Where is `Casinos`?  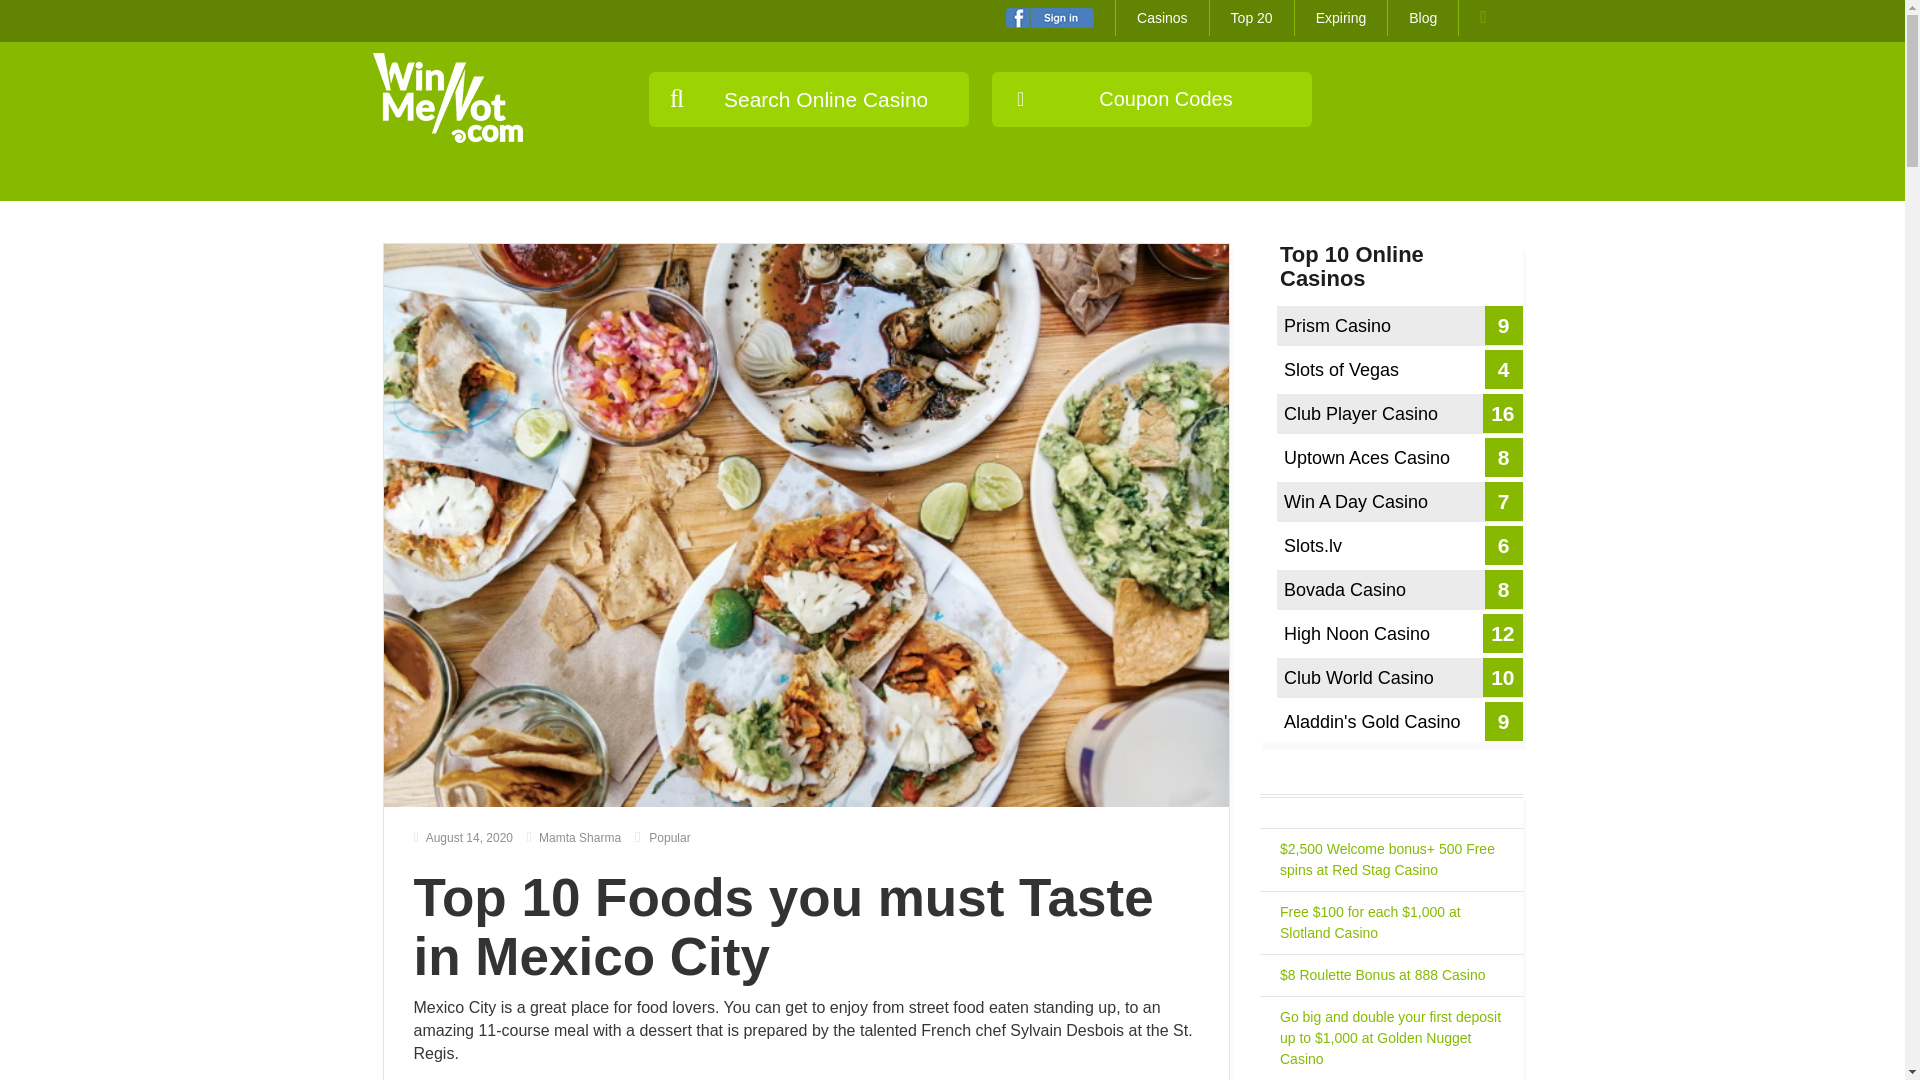
Casinos is located at coordinates (1162, 18).